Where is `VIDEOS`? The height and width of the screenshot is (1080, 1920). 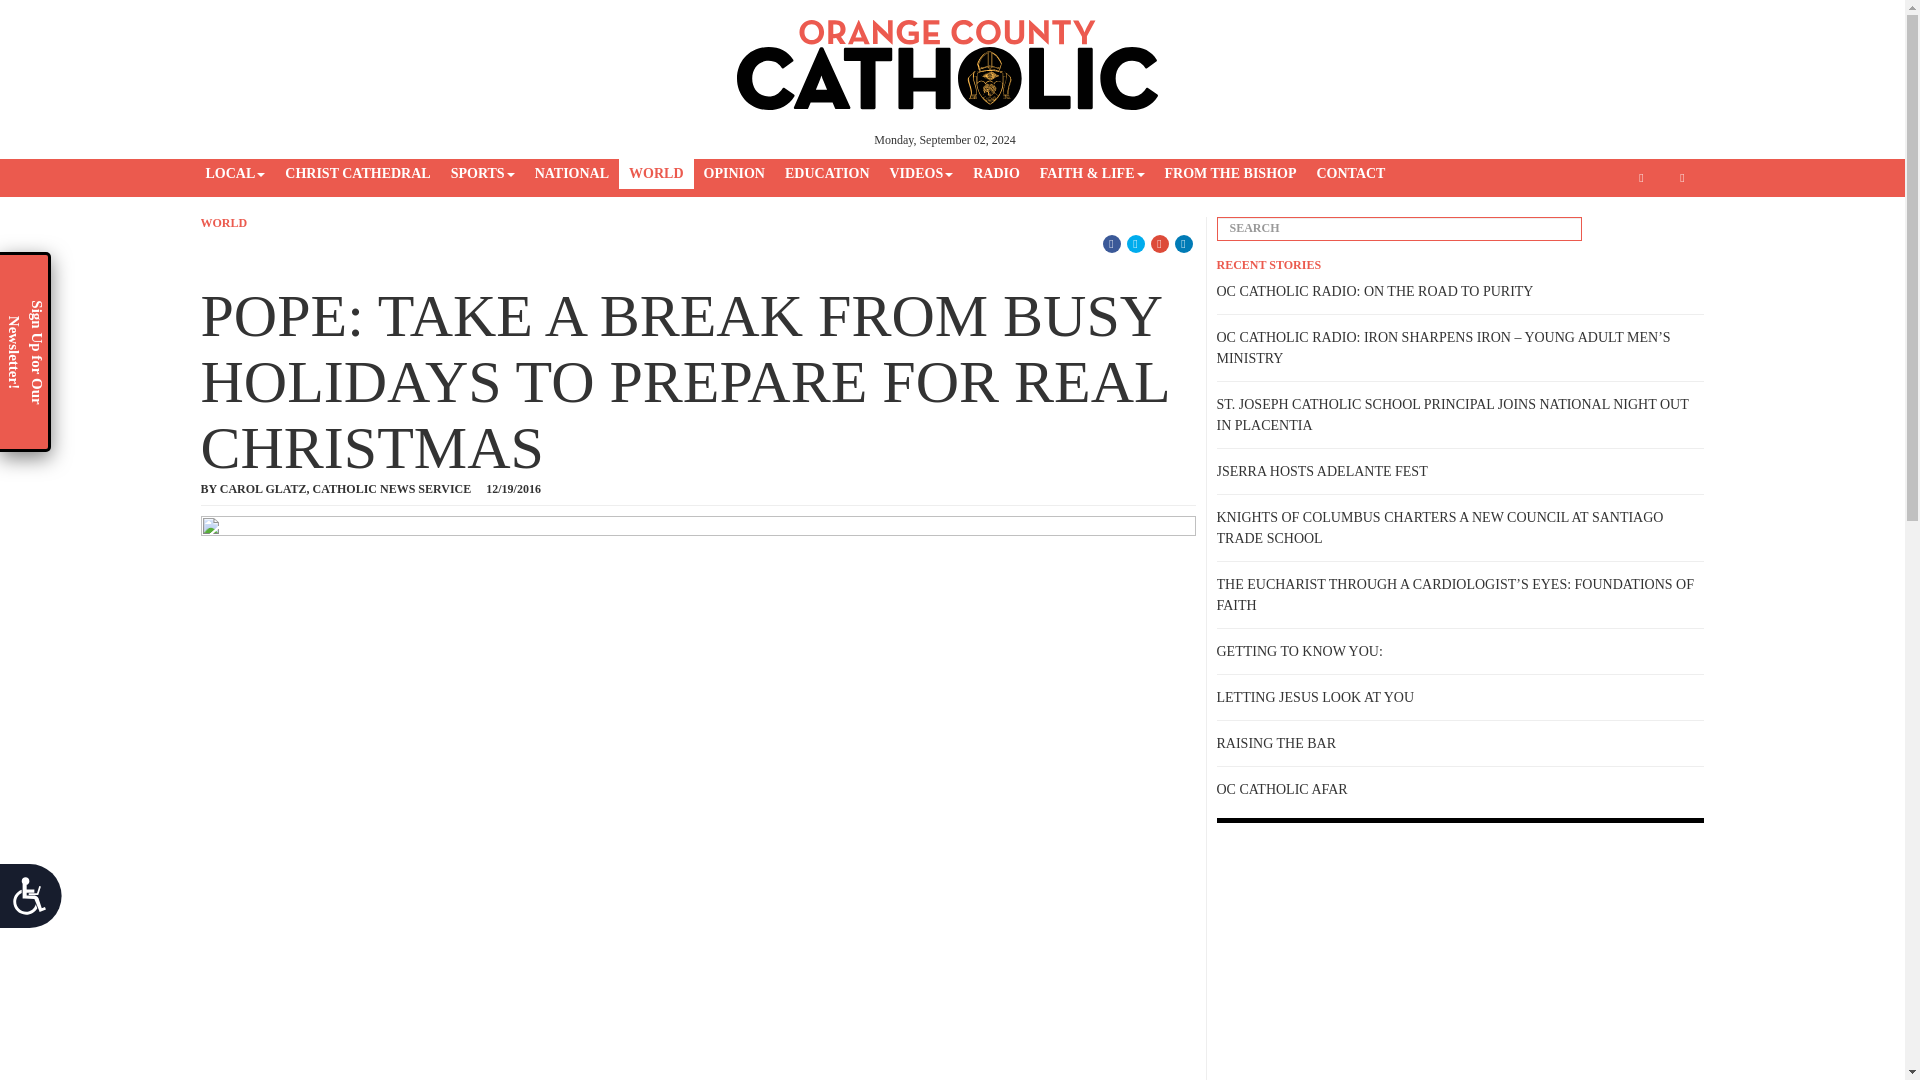
VIDEOS is located at coordinates (921, 174).